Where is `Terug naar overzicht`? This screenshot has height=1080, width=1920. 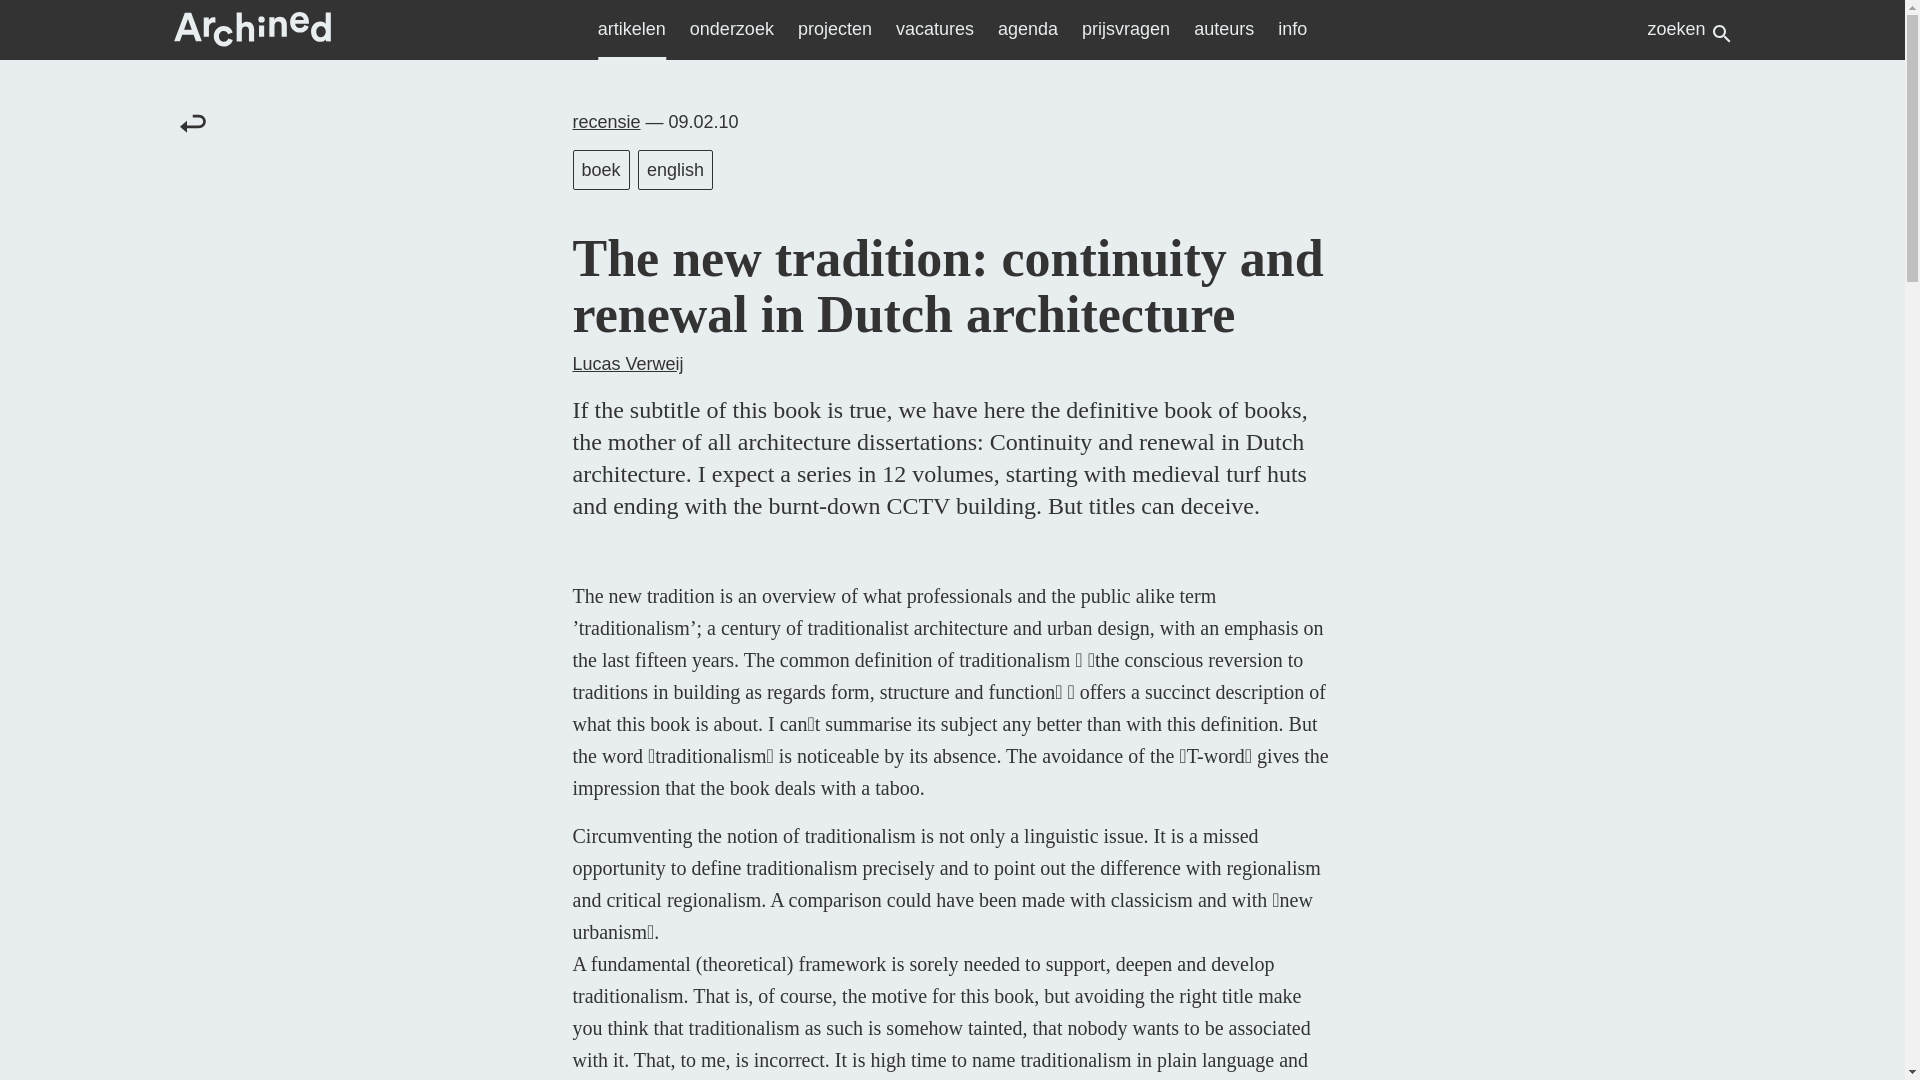 Terug naar overzicht is located at coordinates (192, 123).